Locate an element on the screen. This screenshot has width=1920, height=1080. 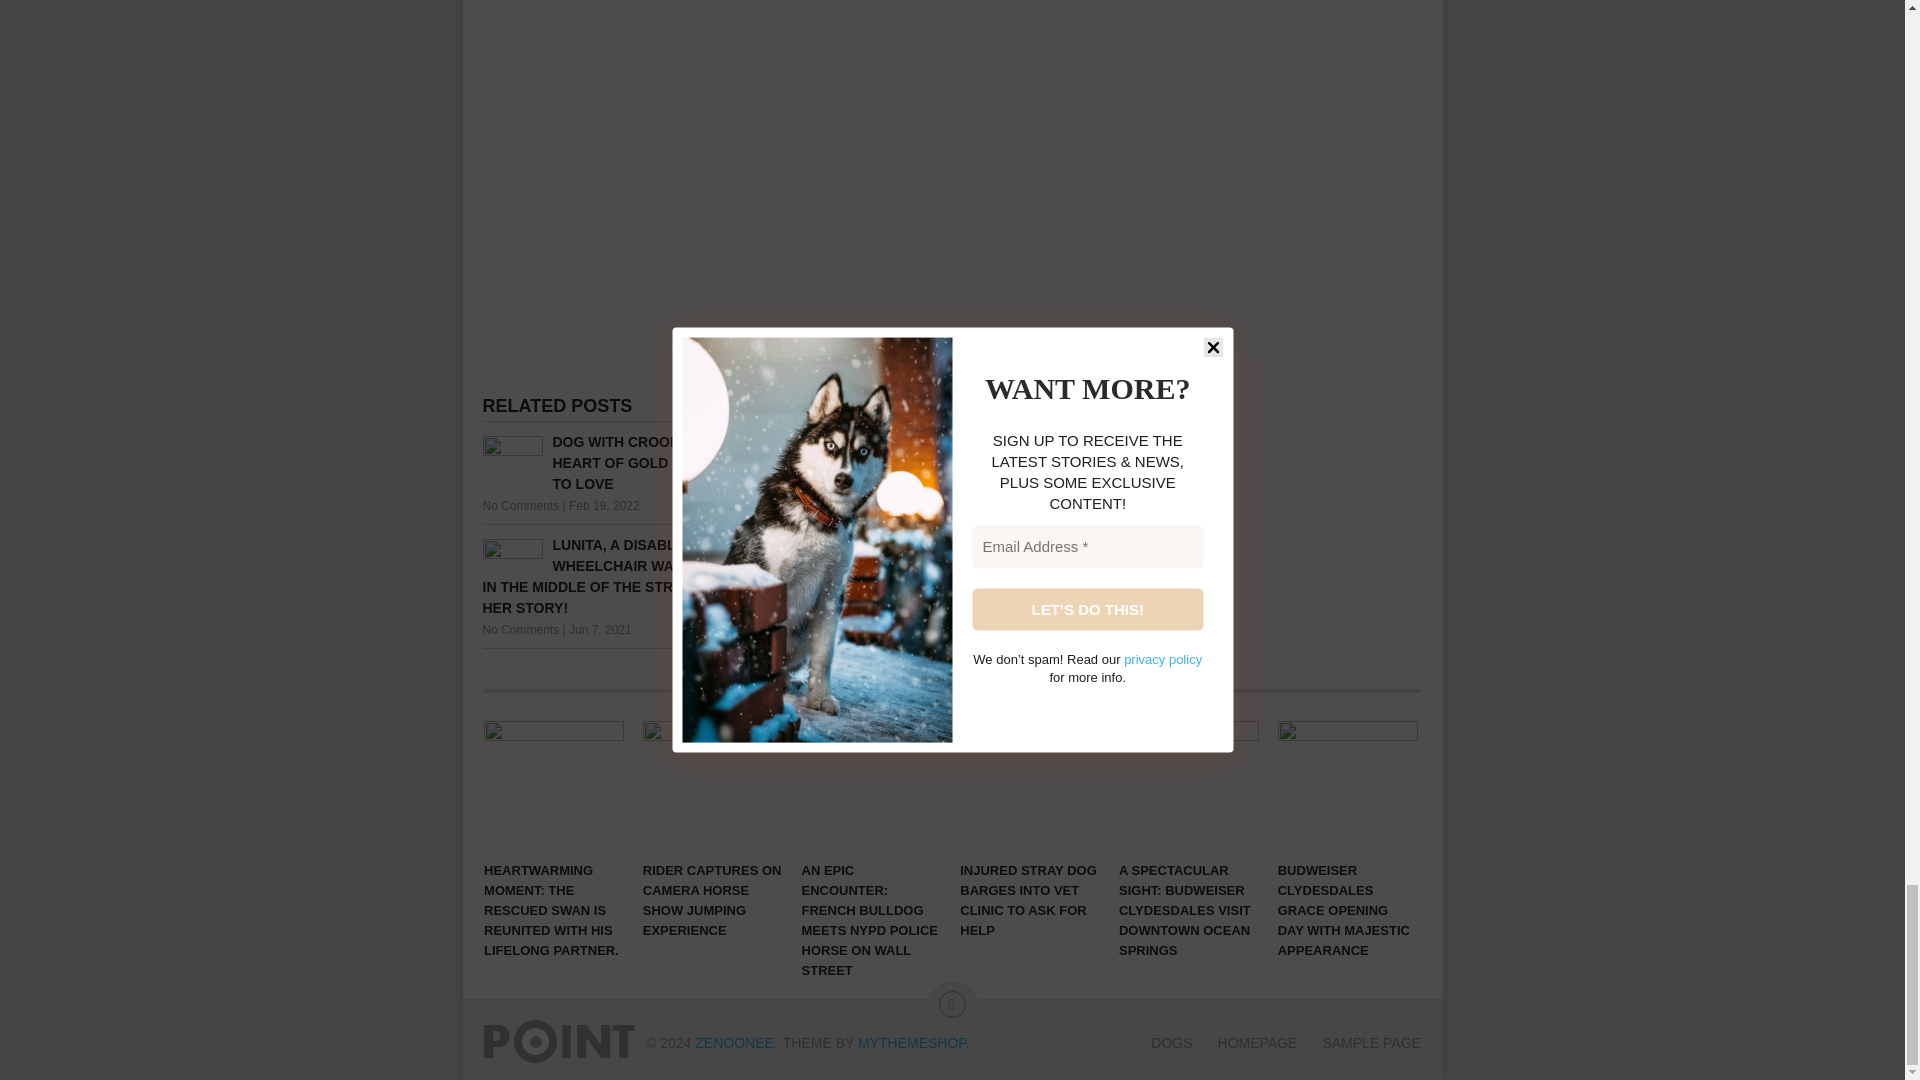
No Comments is located at coordinates (520, 506).